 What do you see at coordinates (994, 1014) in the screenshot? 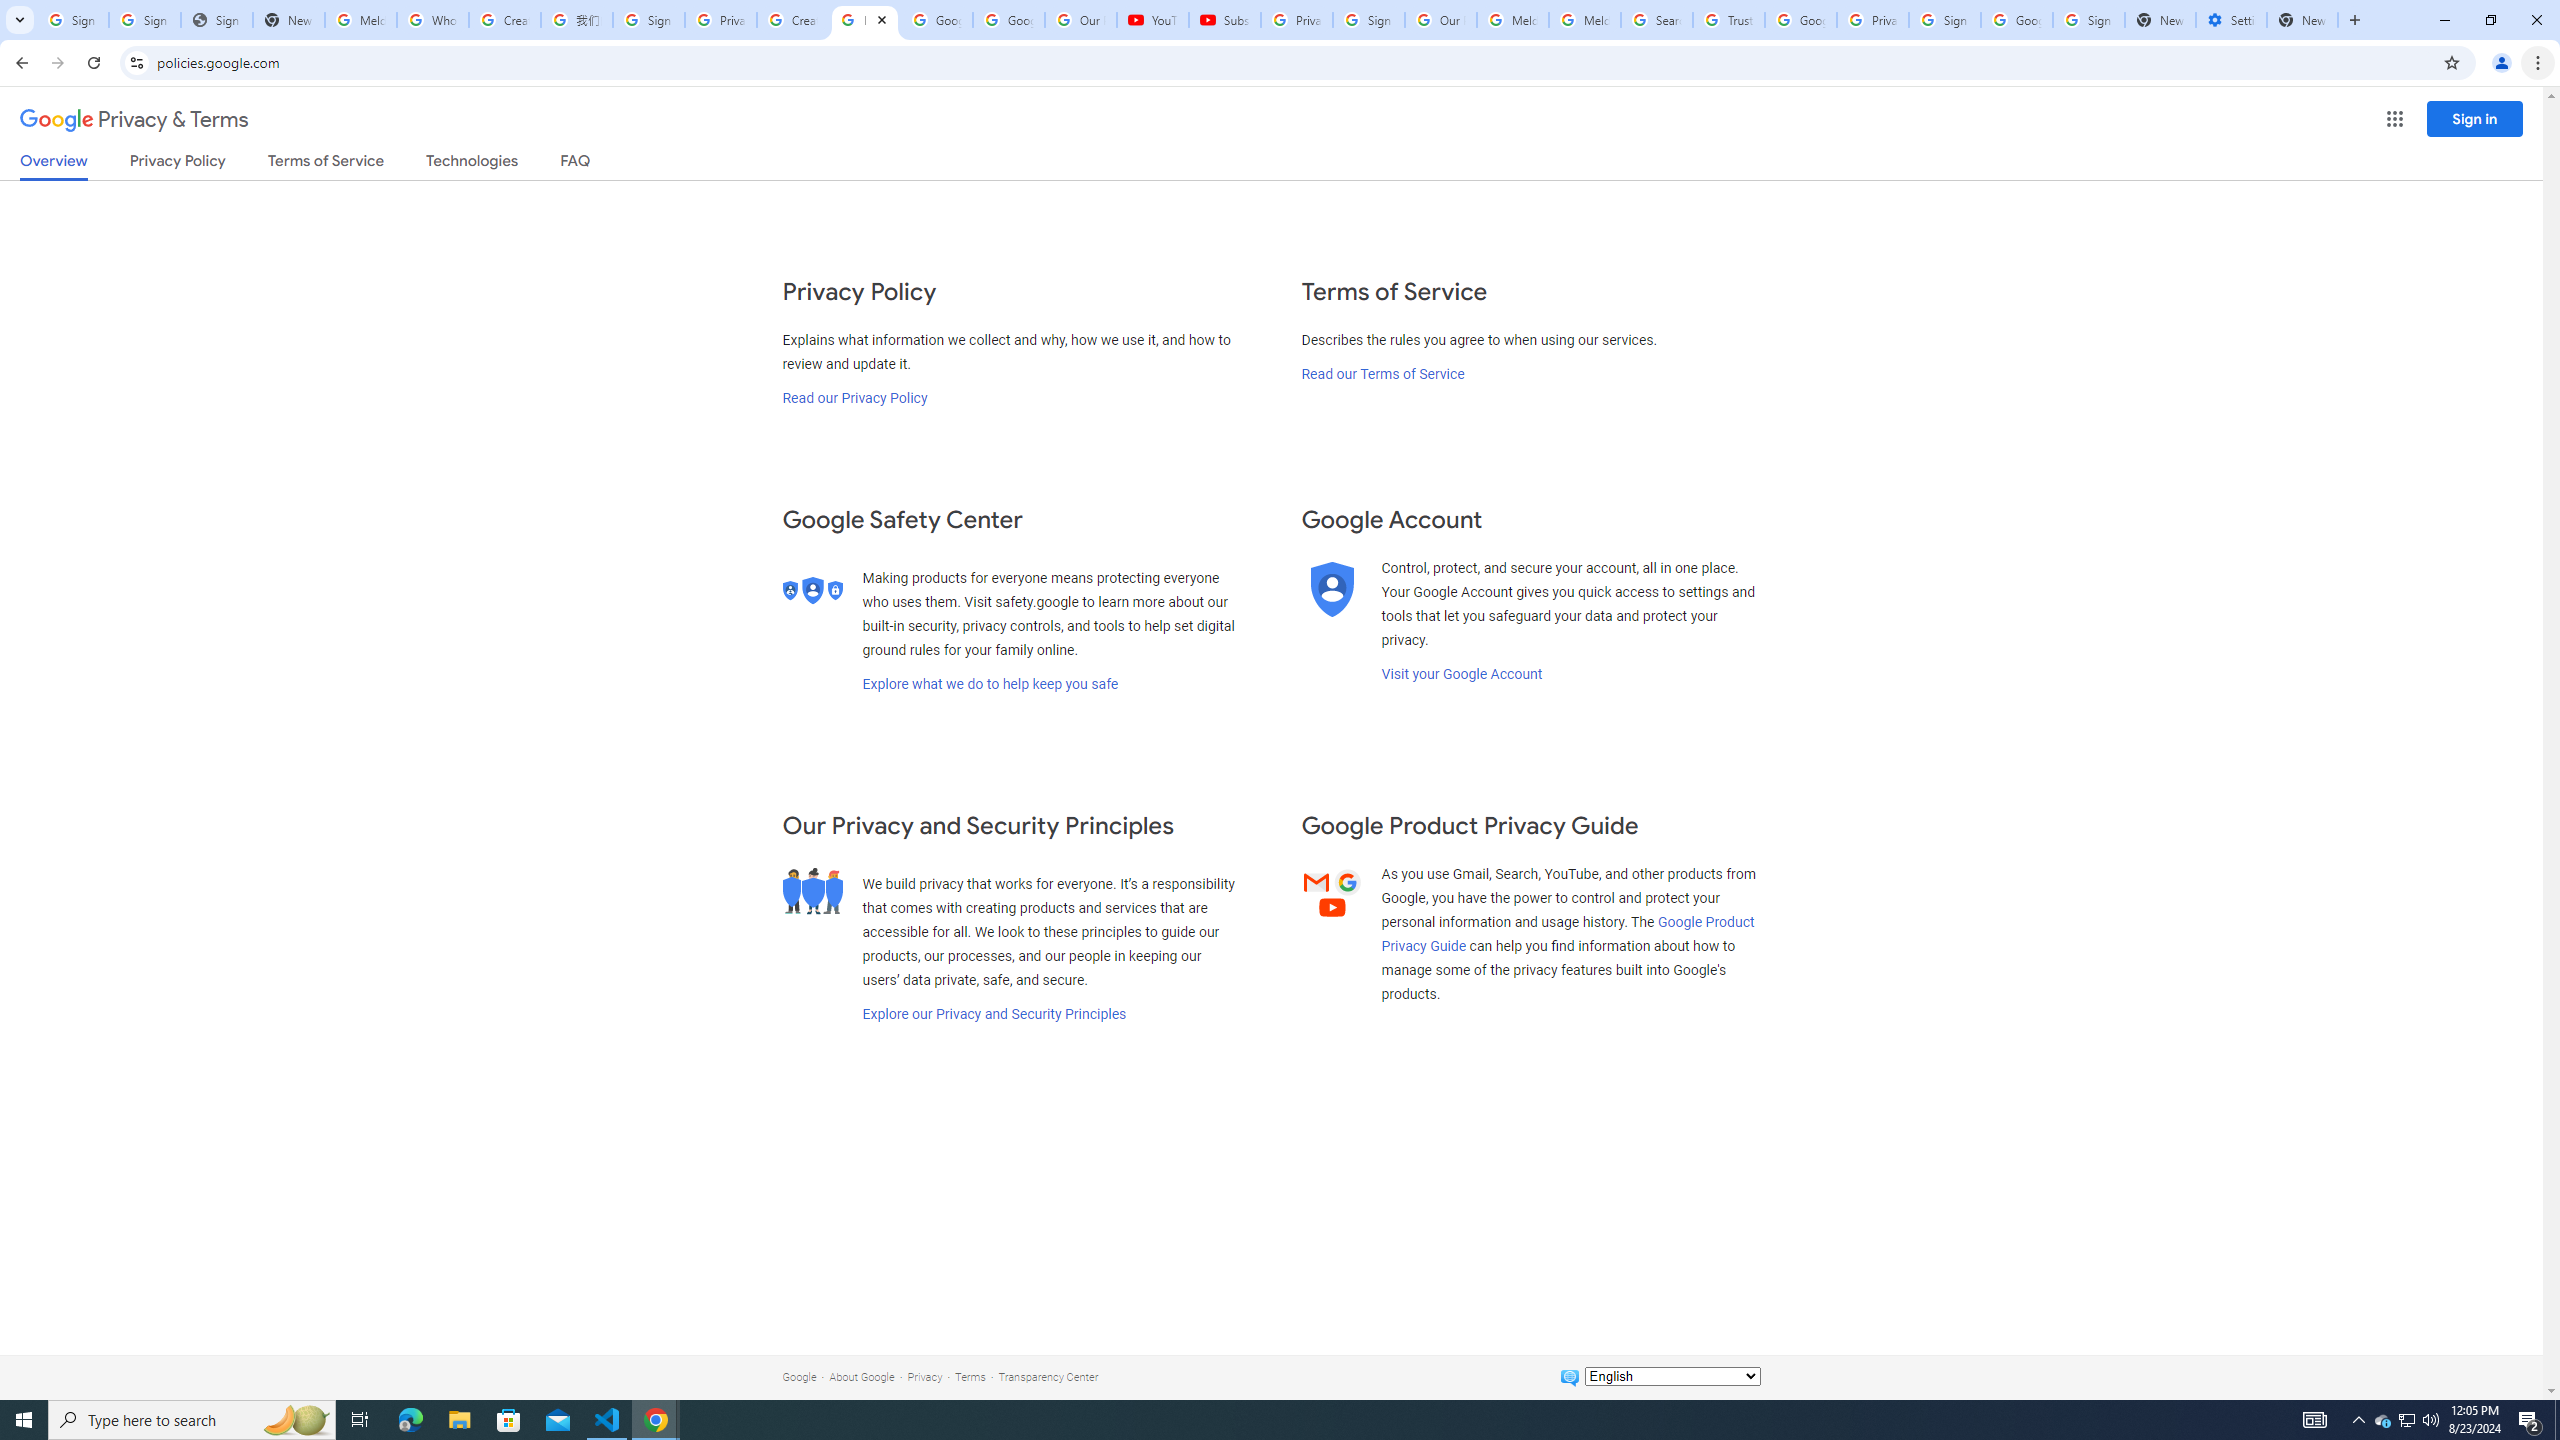
I see `Explore our Privacy and Security Principles` at bounding box center [994, 1014].